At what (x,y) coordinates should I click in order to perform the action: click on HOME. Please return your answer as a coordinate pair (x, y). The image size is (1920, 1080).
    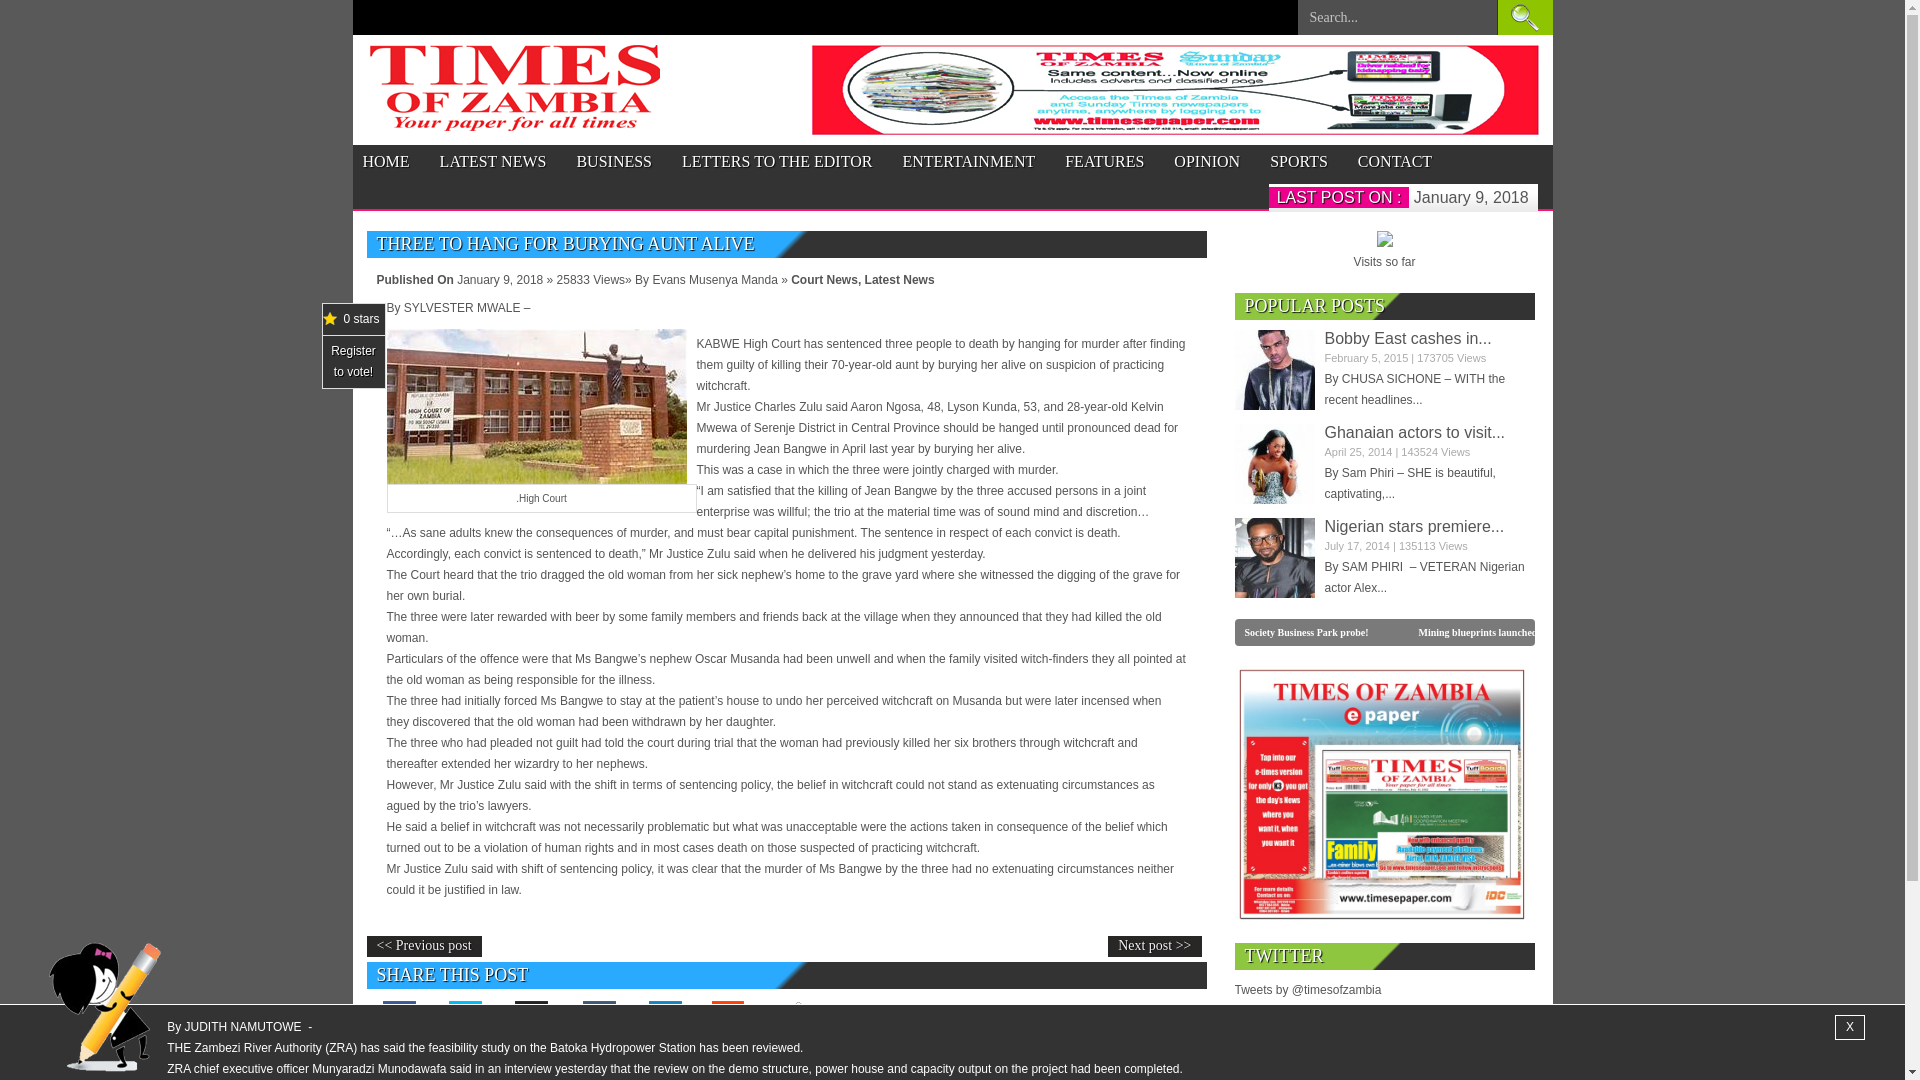
    Looking at the image, I should click on (385, 162).